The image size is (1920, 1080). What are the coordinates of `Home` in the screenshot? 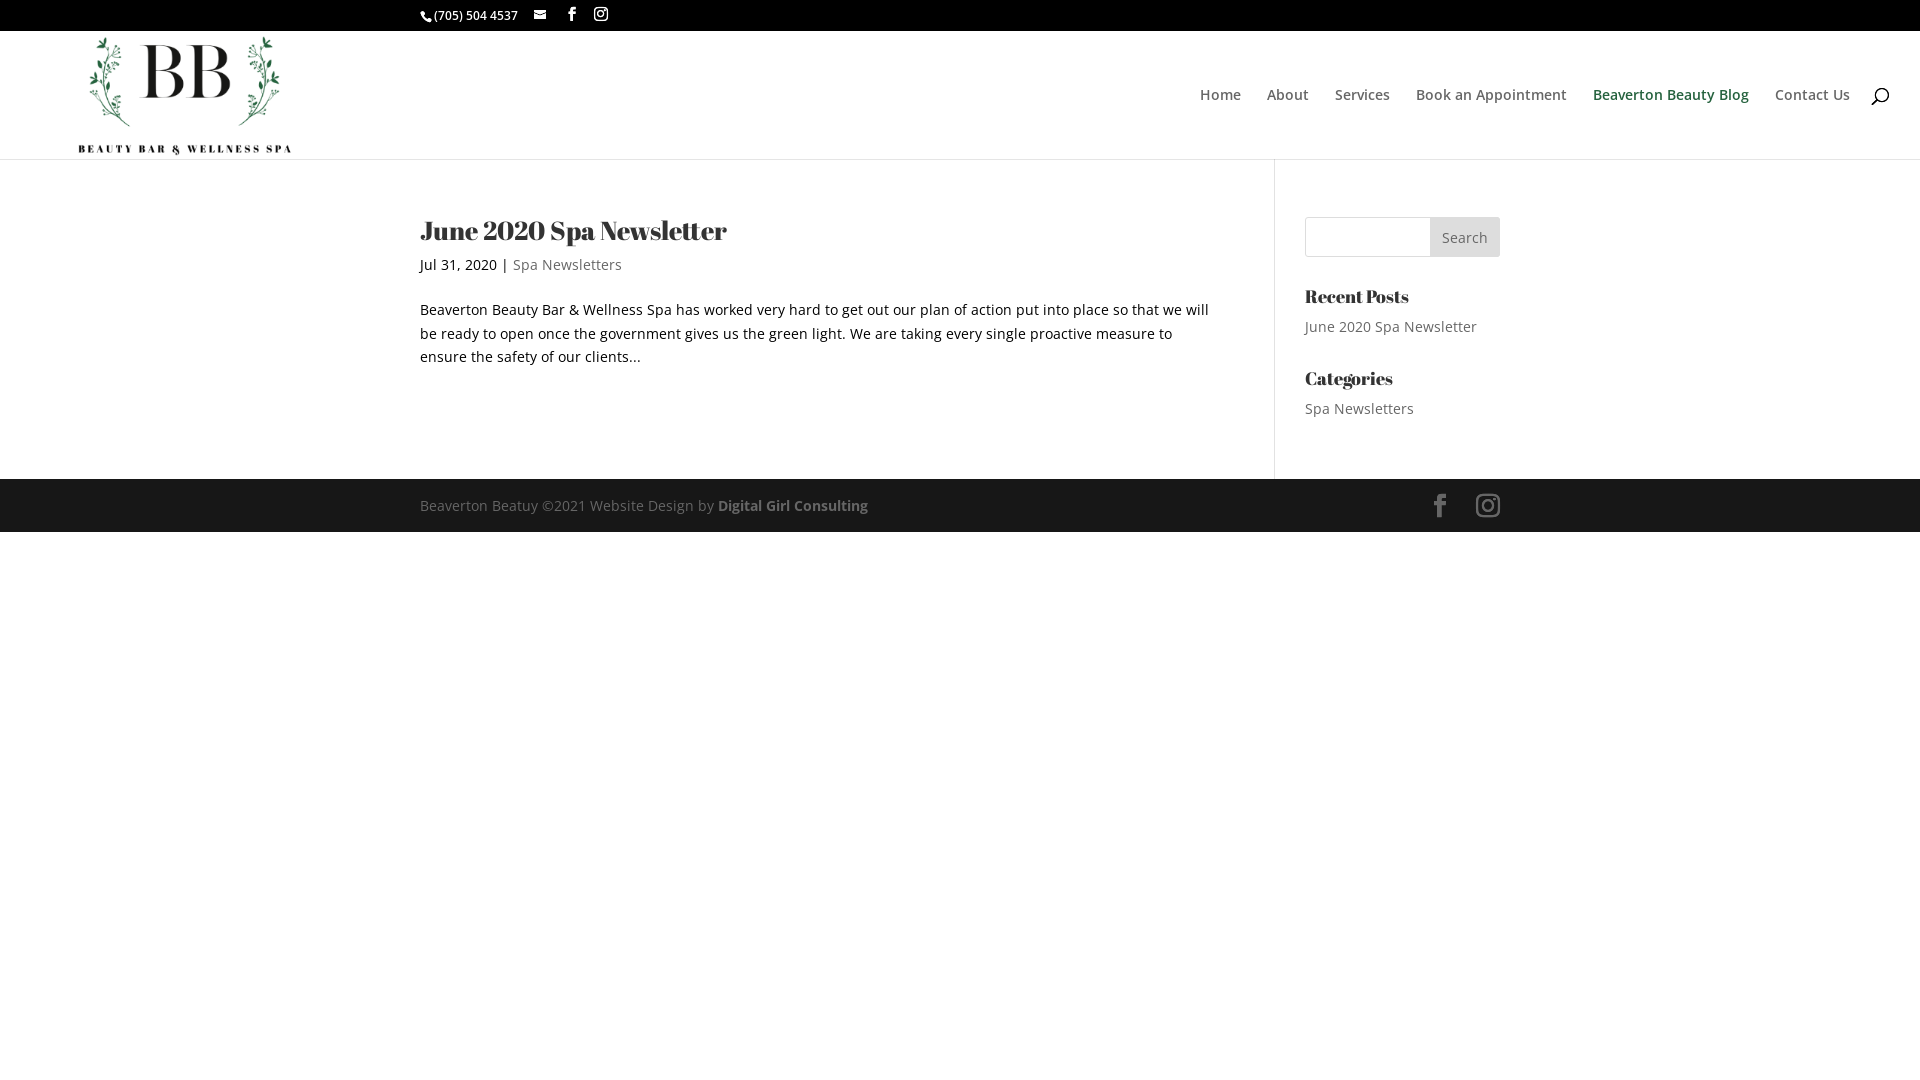 It's located at (1220, 124).